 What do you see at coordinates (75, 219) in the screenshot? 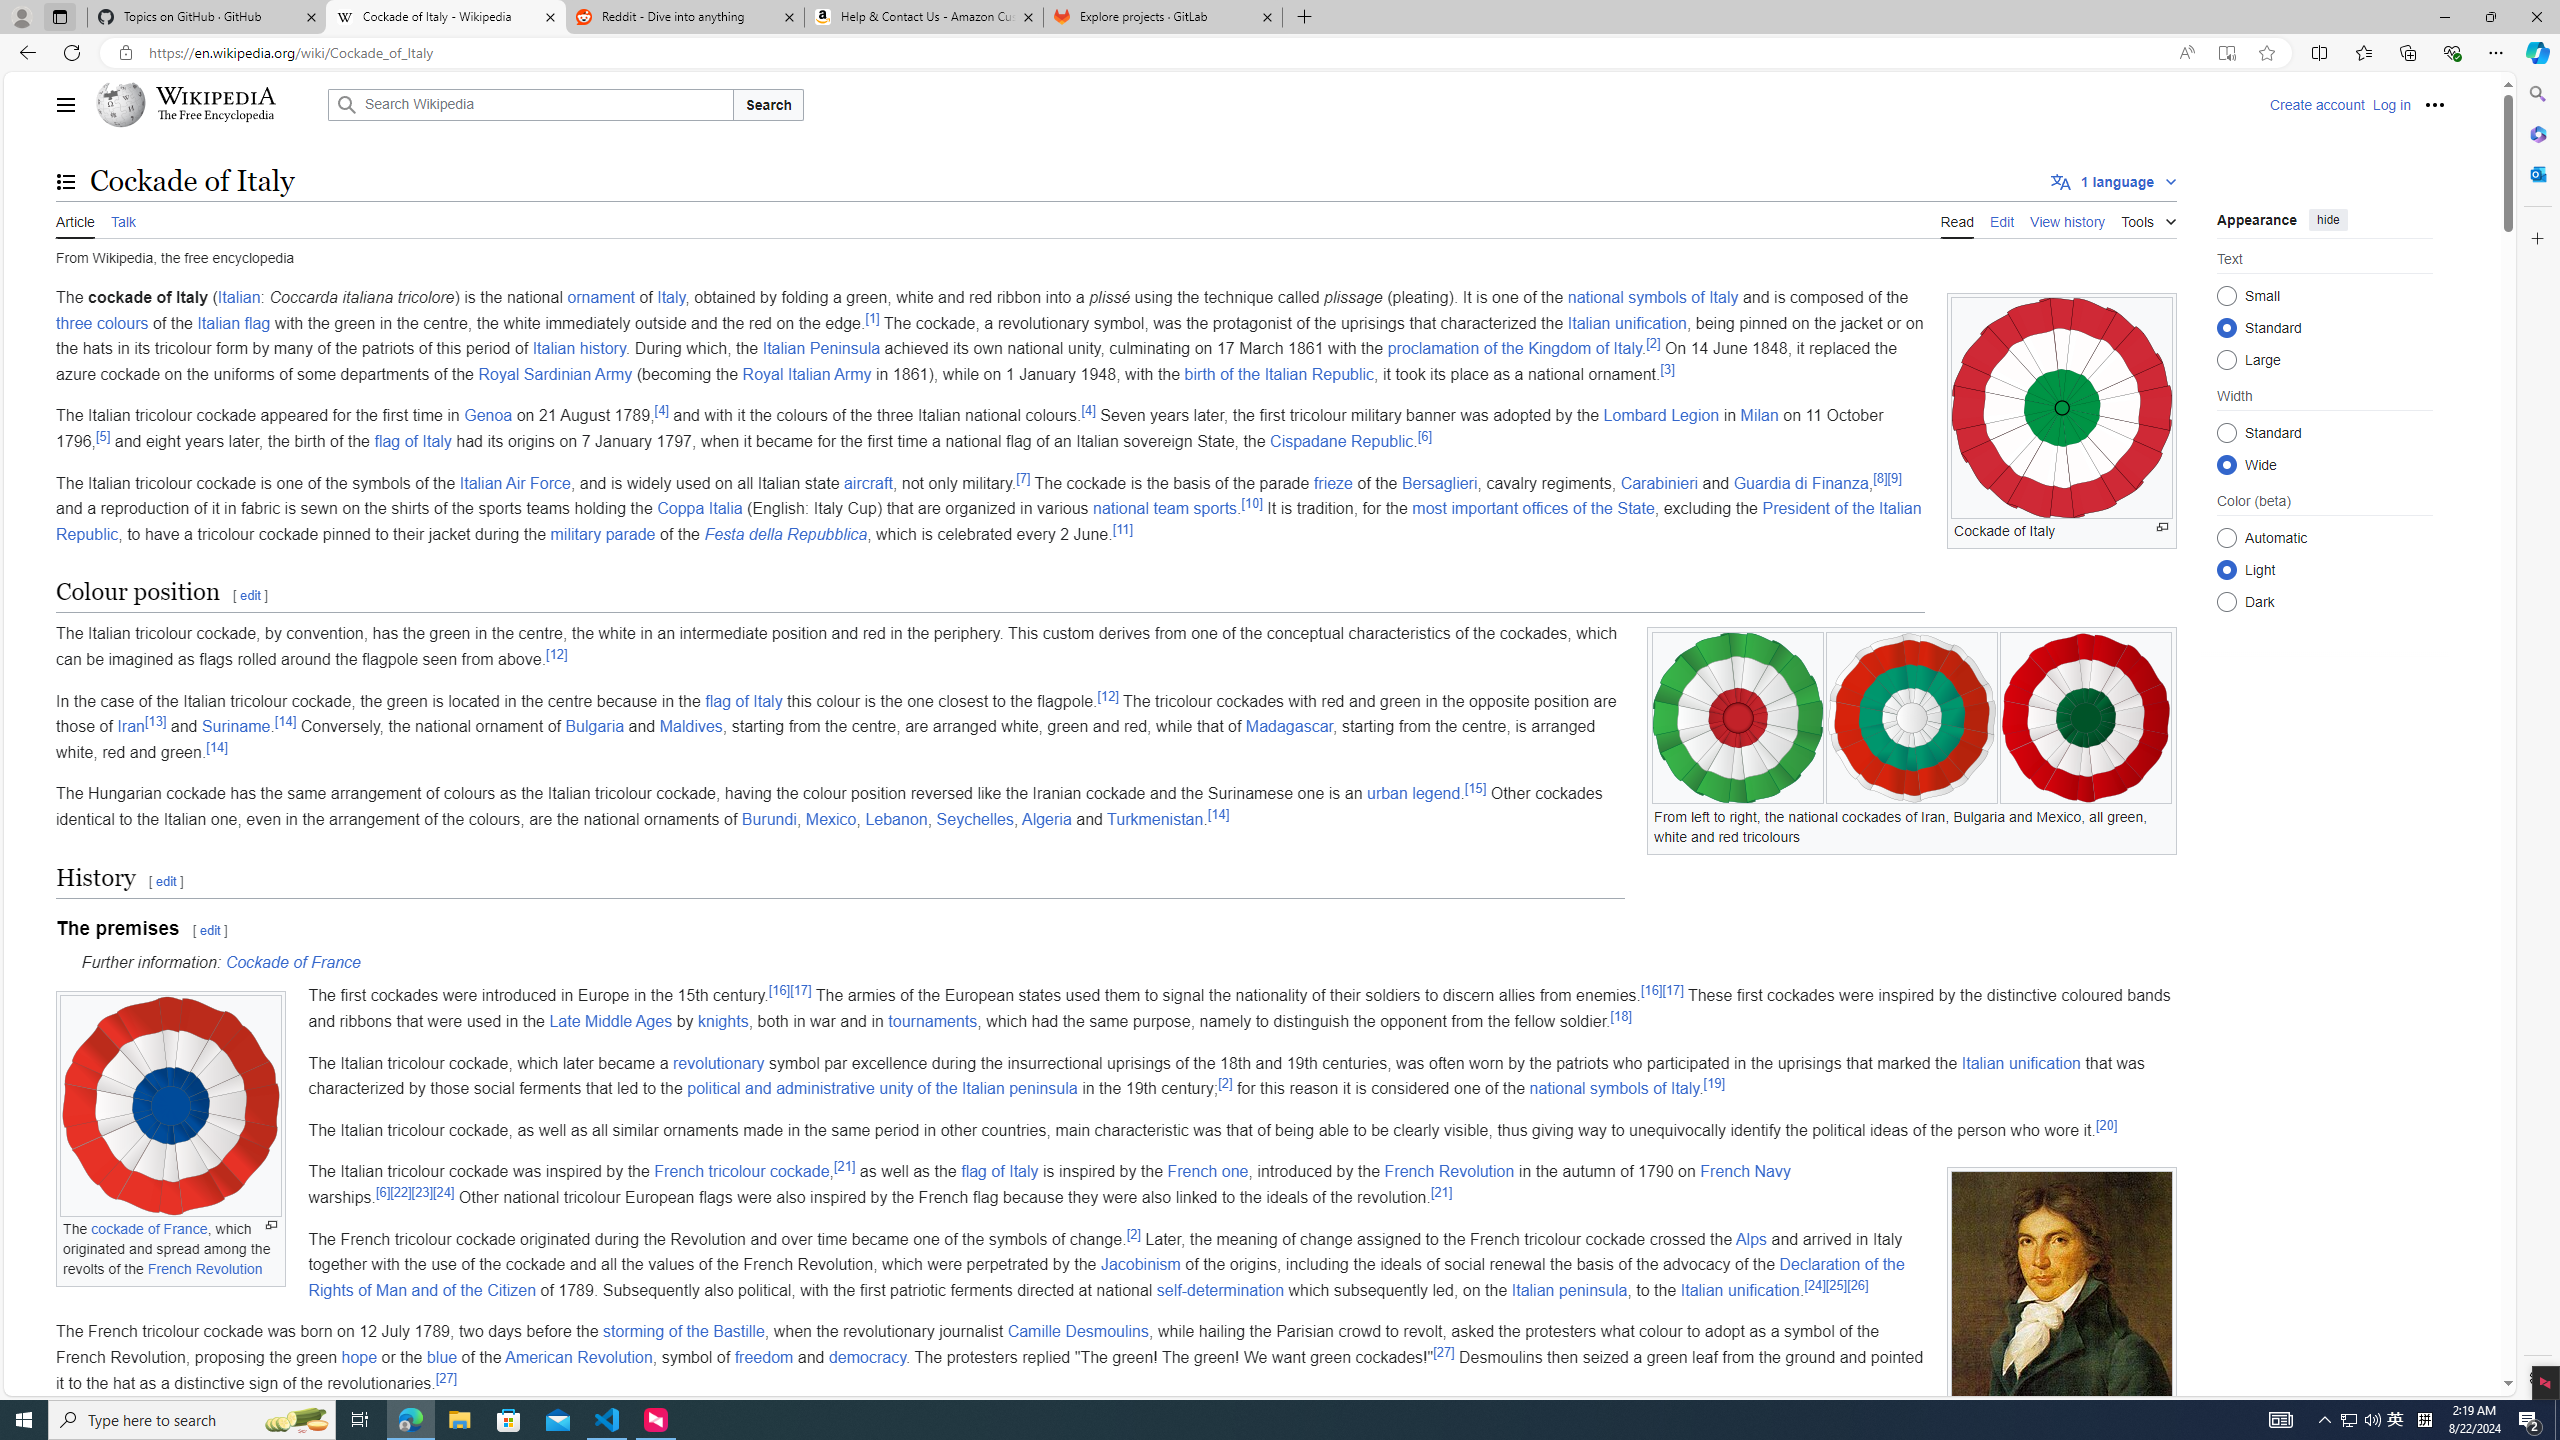
I see `Article` at bounding box center [75, 219].